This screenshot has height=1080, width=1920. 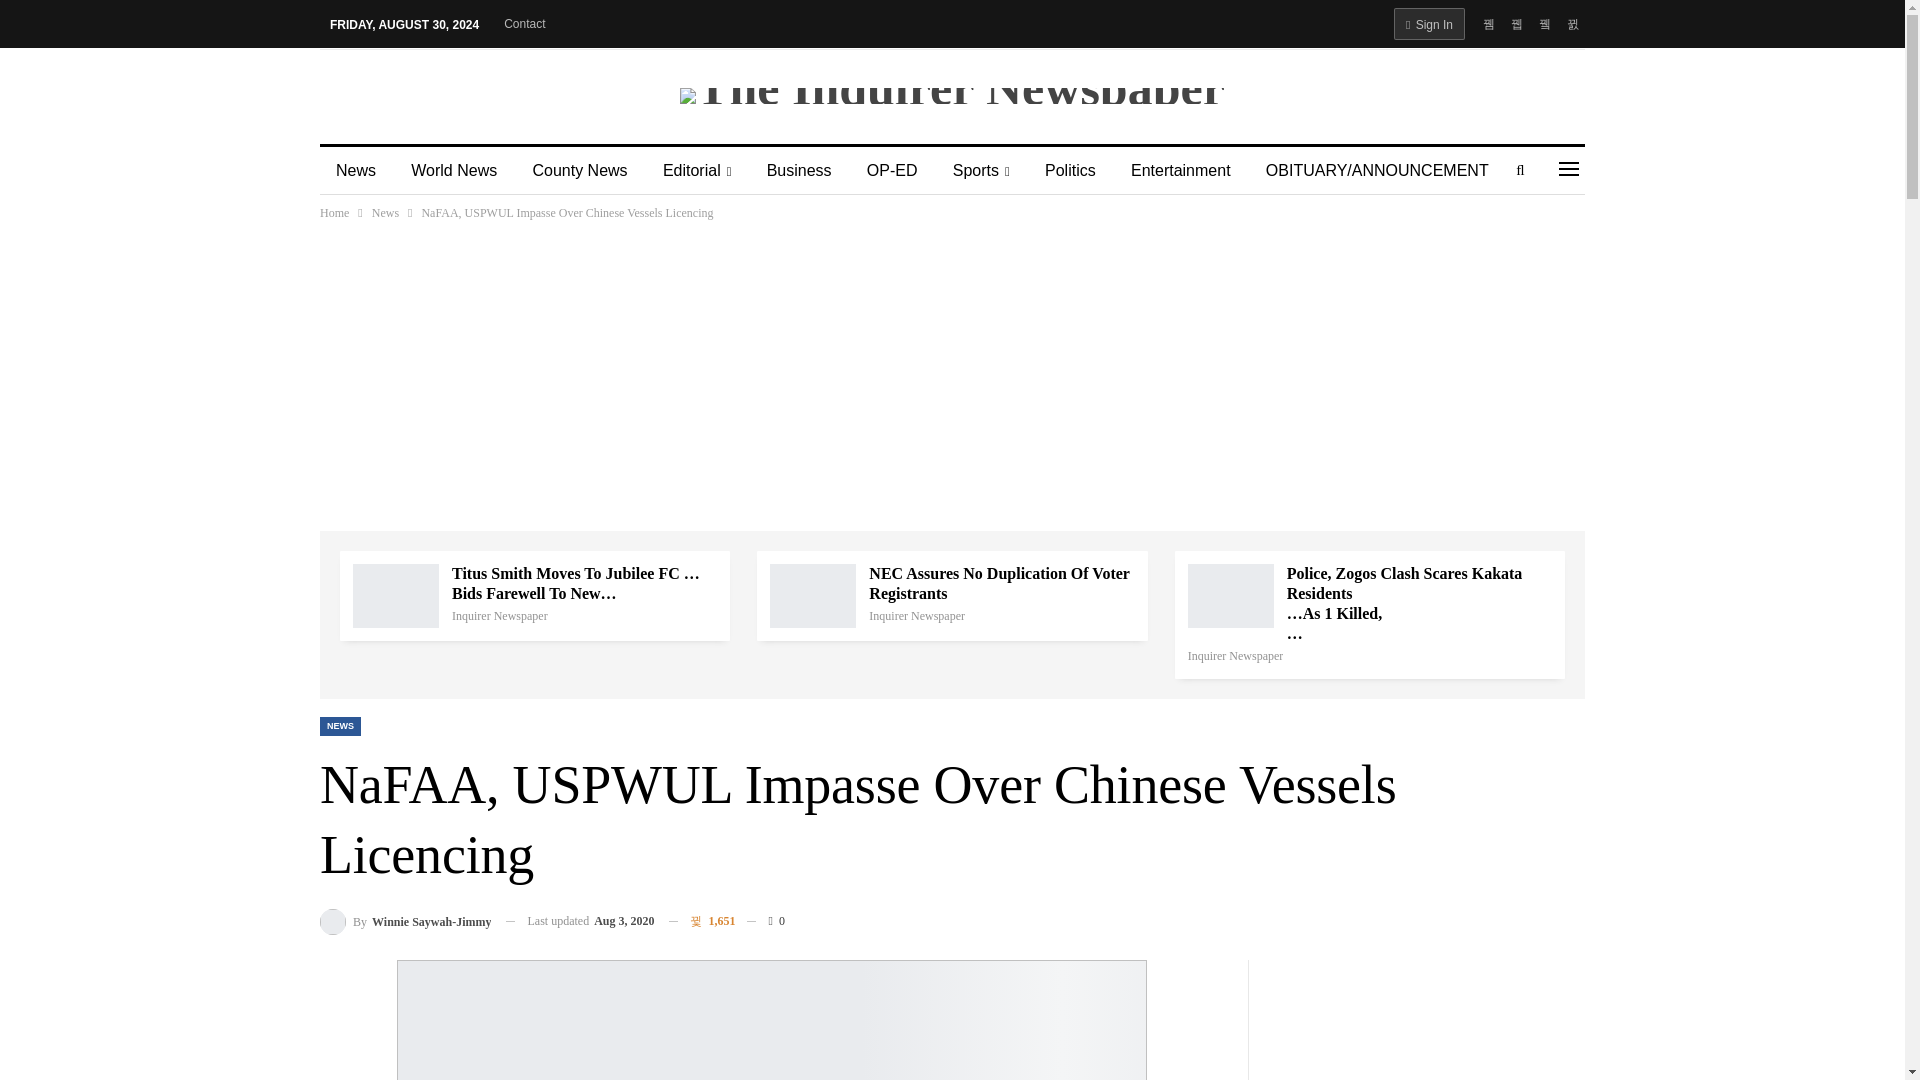 I want to click on NEC Assures No Duplication Of Voter Registrants, so click(x=812, y=595).